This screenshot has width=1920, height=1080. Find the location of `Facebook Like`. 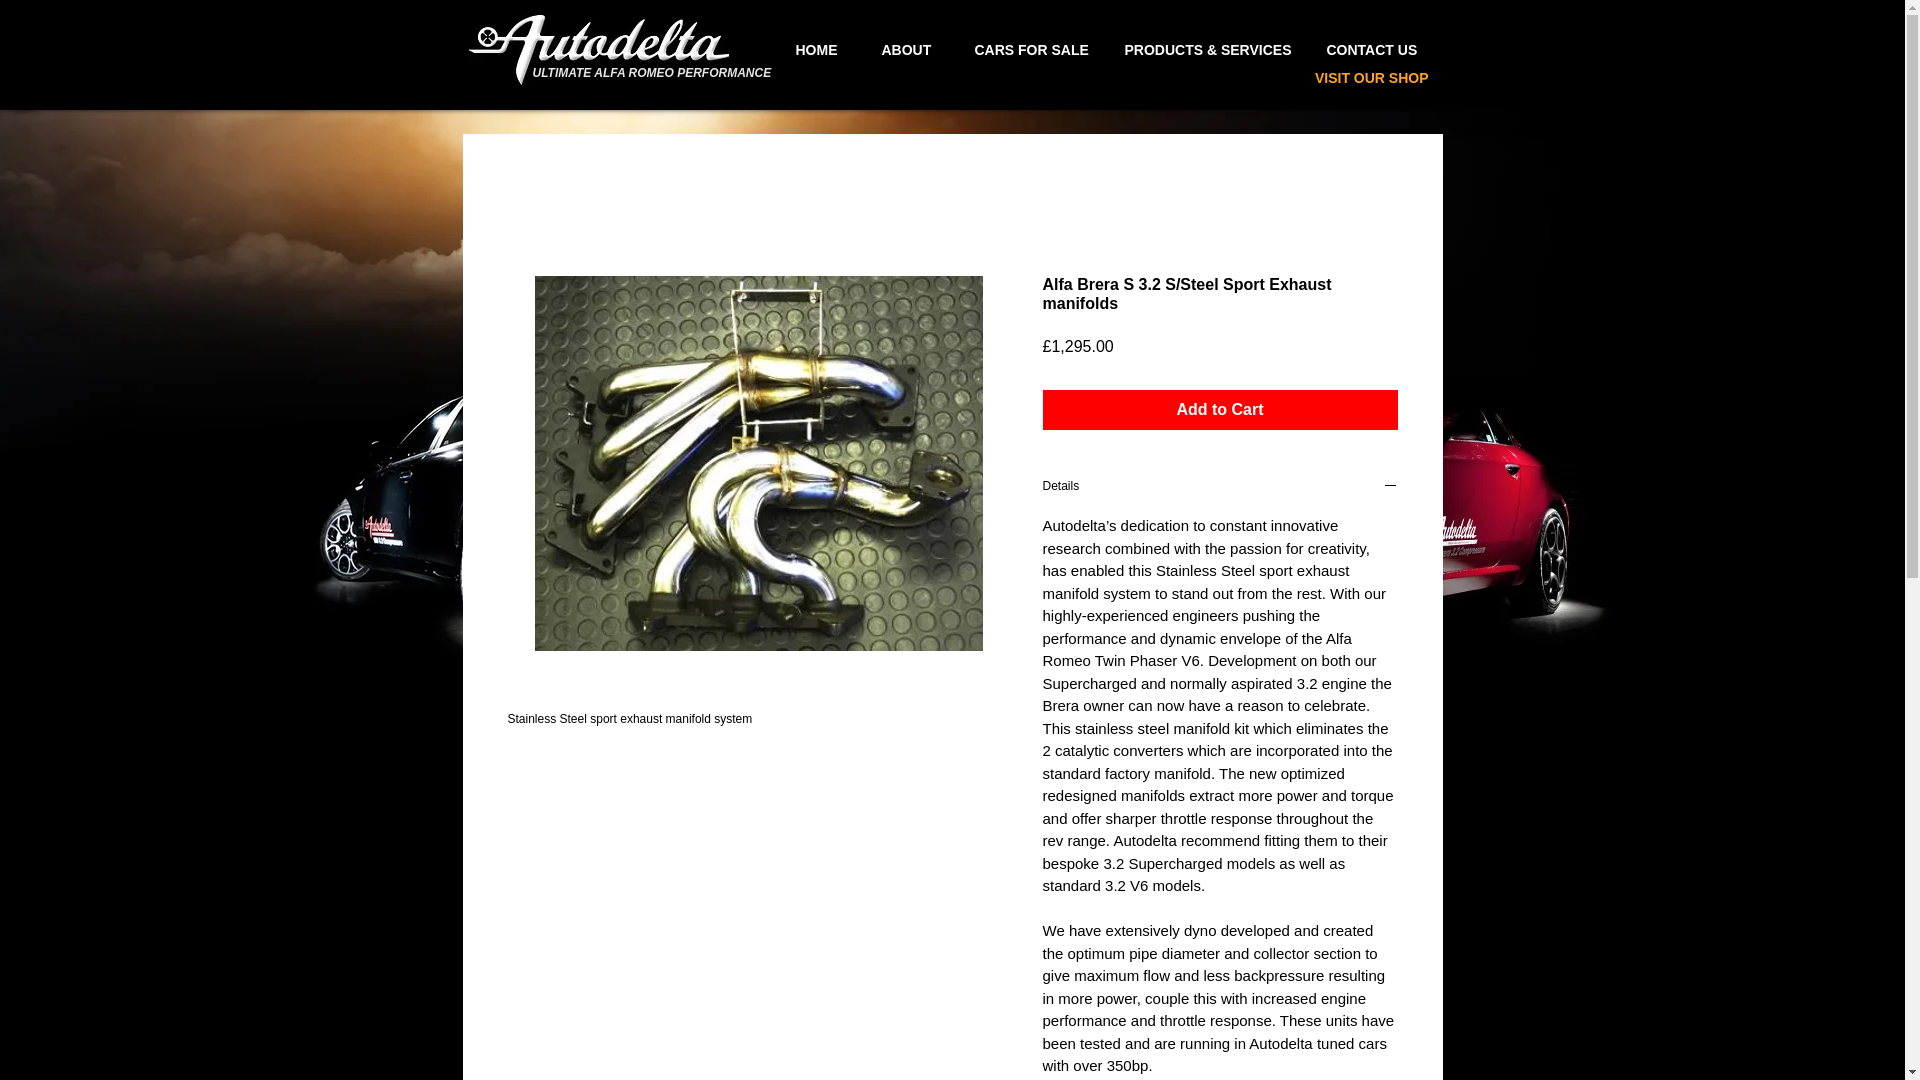

Facebook Like is located at coordinates (1390, 120).